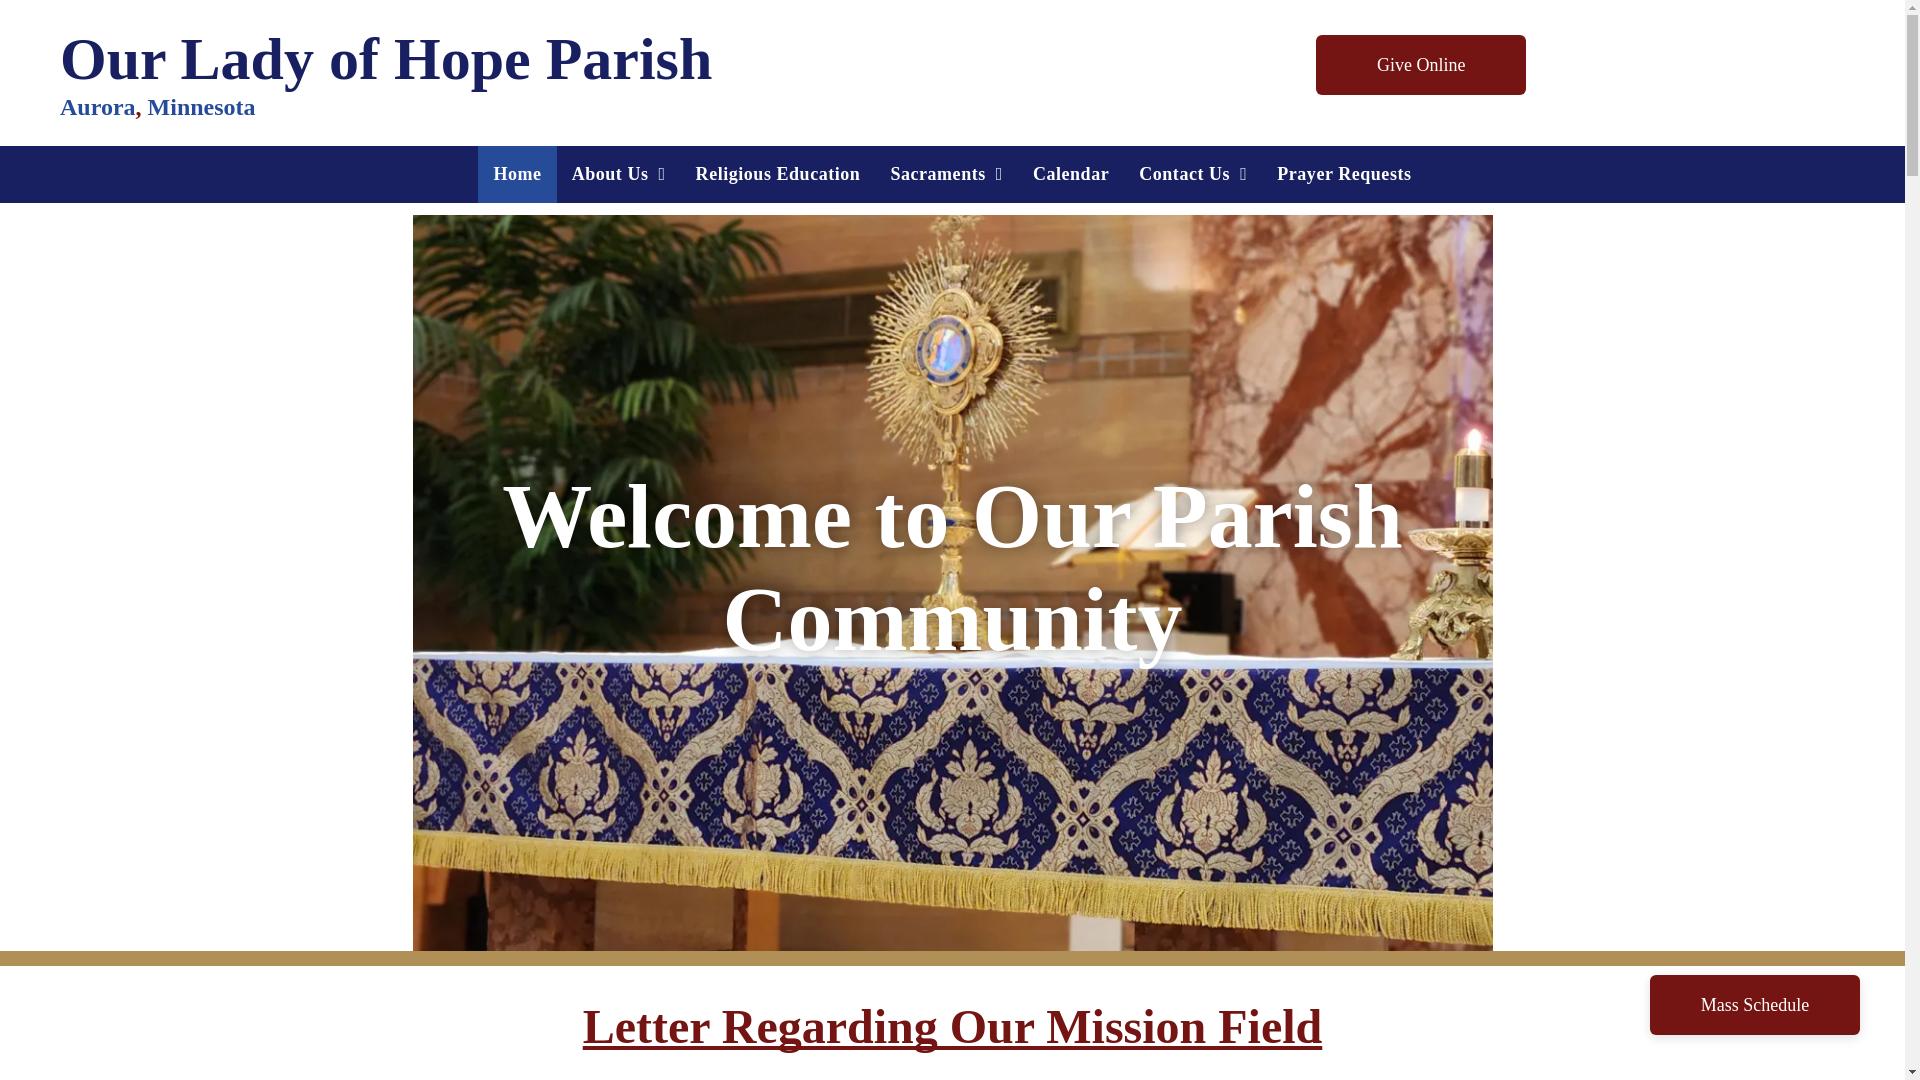  Describe the element at coordinates (946, 174) in the screenshot. I see `Sacraments` at that location.